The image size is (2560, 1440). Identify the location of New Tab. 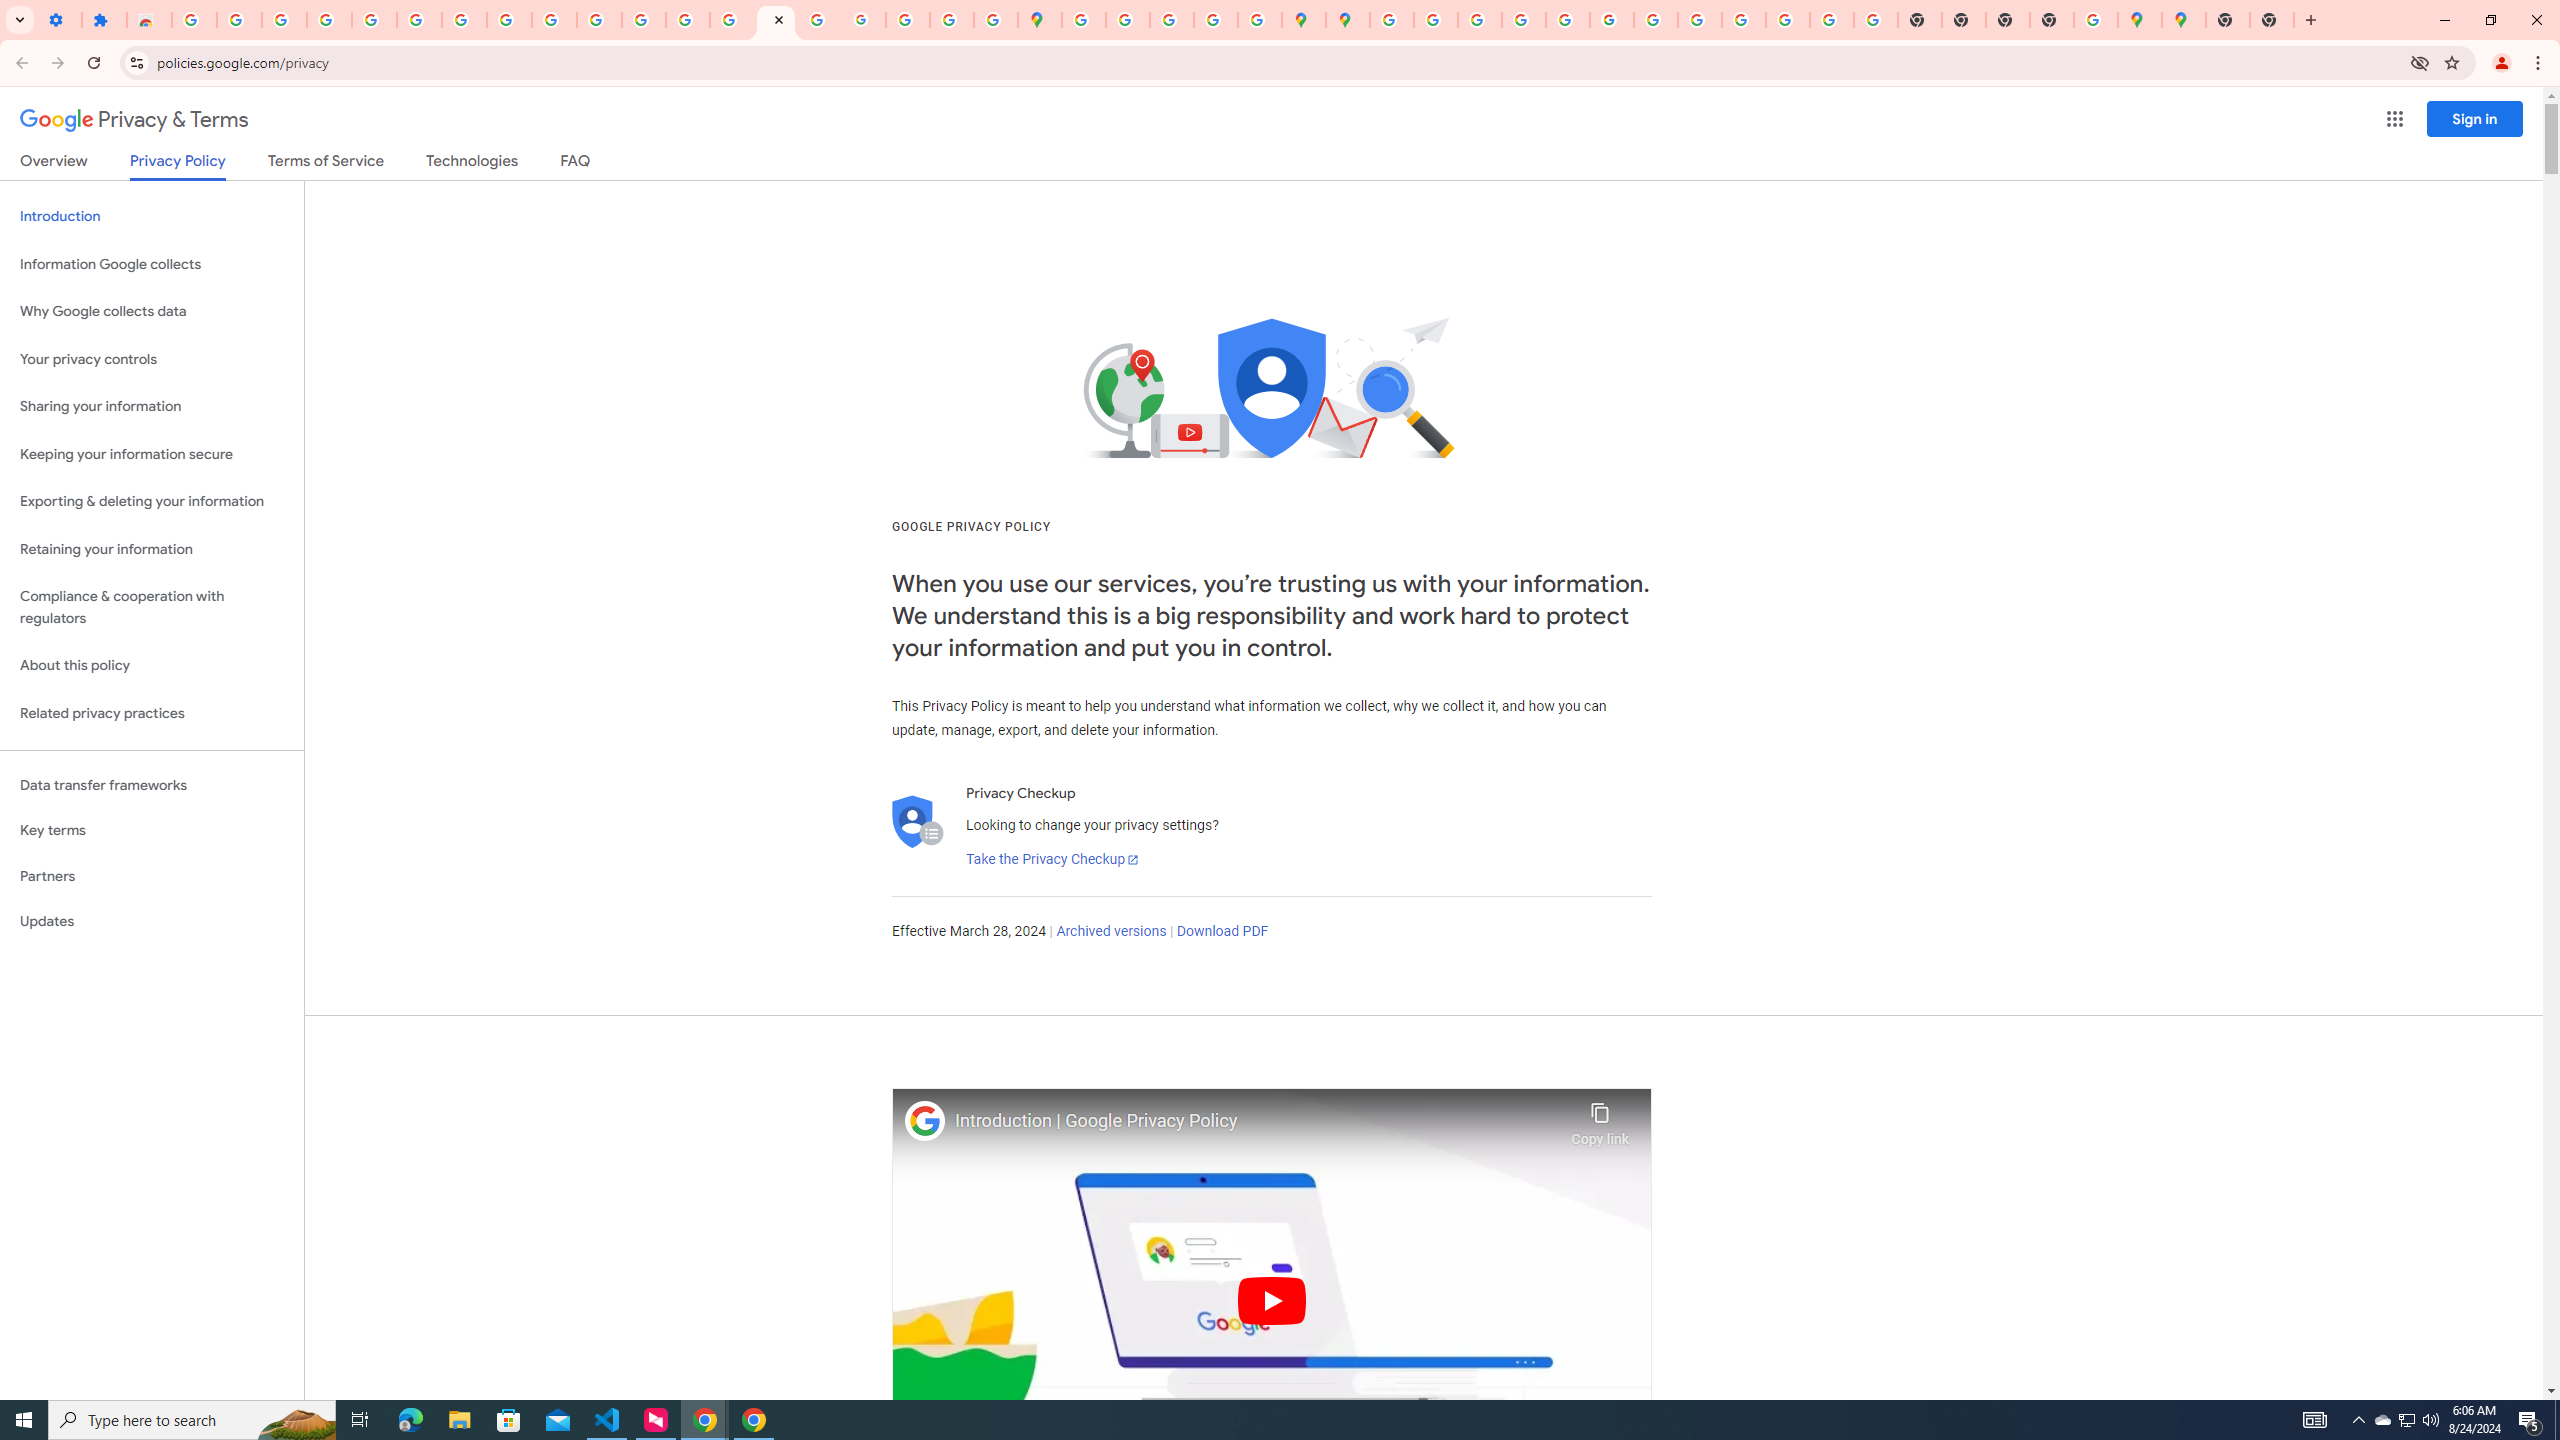
(2226, 20).